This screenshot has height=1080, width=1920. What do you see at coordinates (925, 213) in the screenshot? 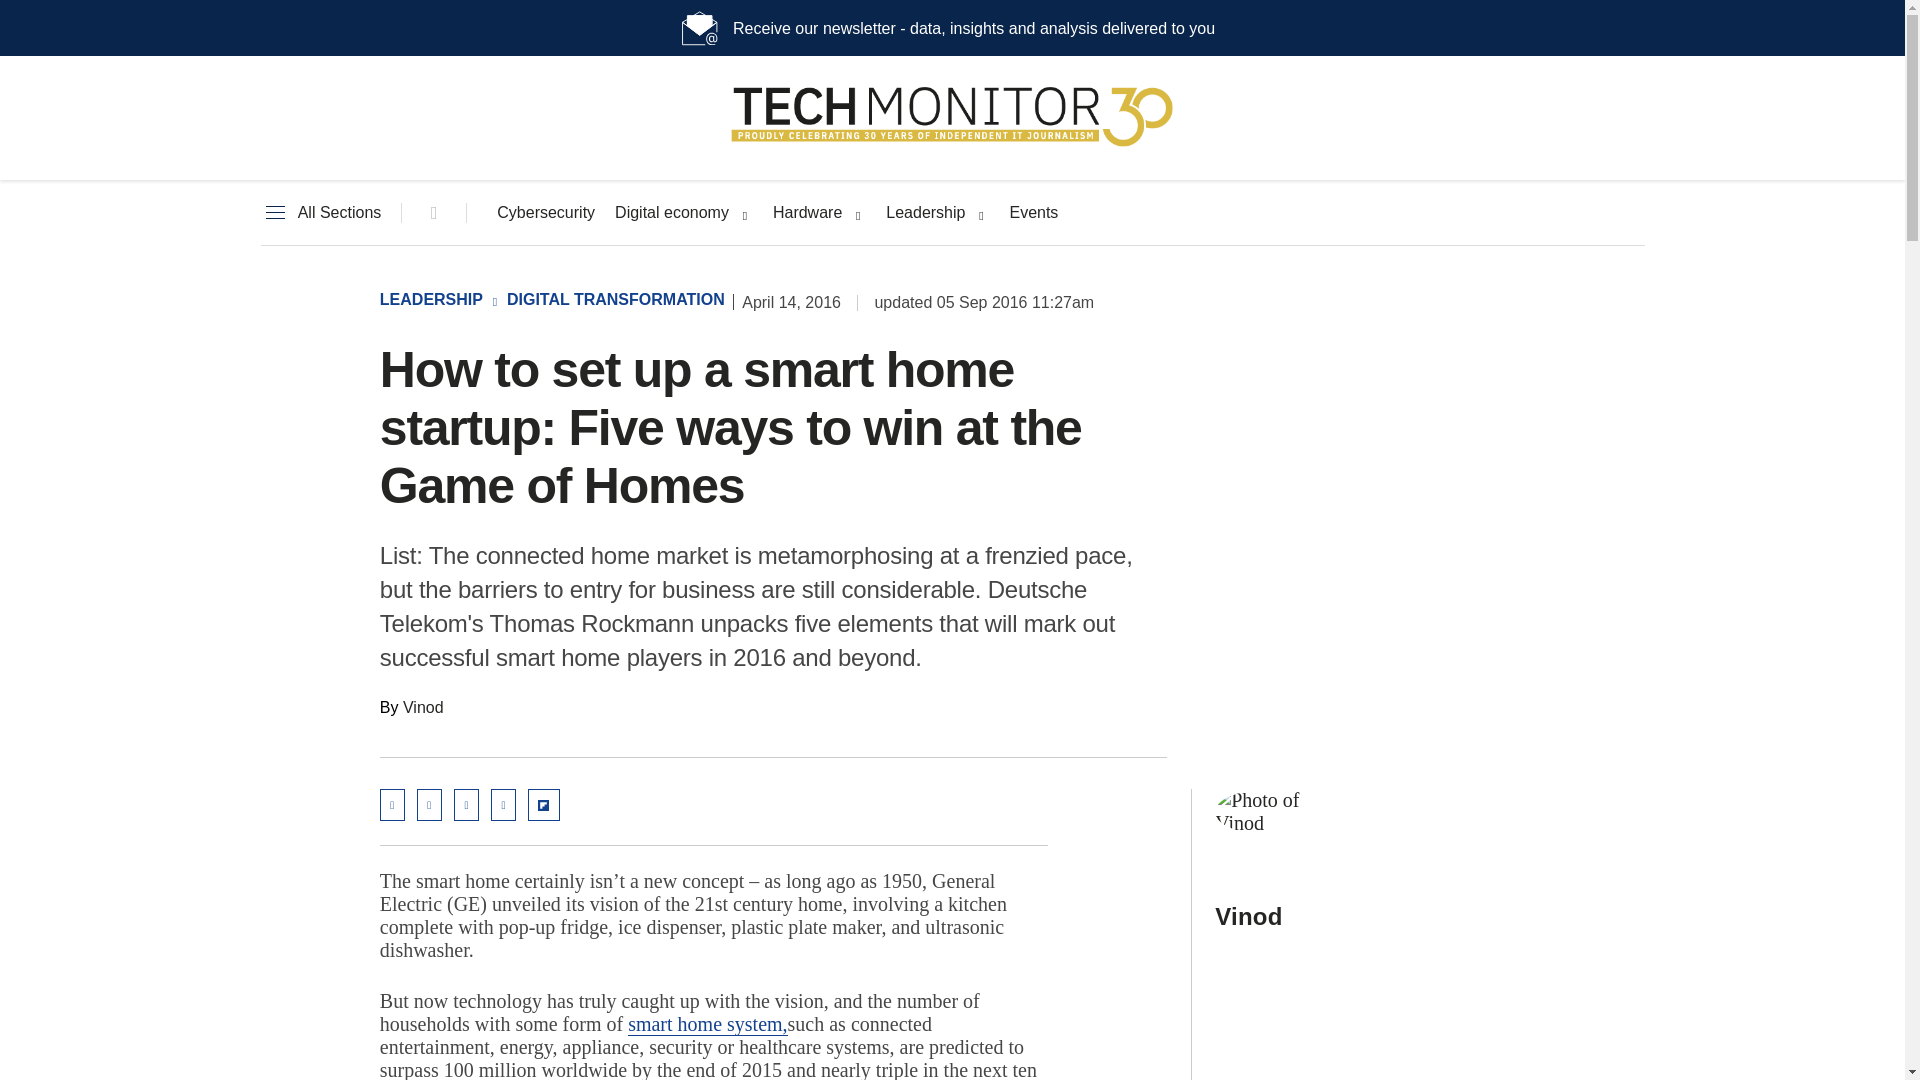
I see `Leadership` at bounding box center [925, 213].